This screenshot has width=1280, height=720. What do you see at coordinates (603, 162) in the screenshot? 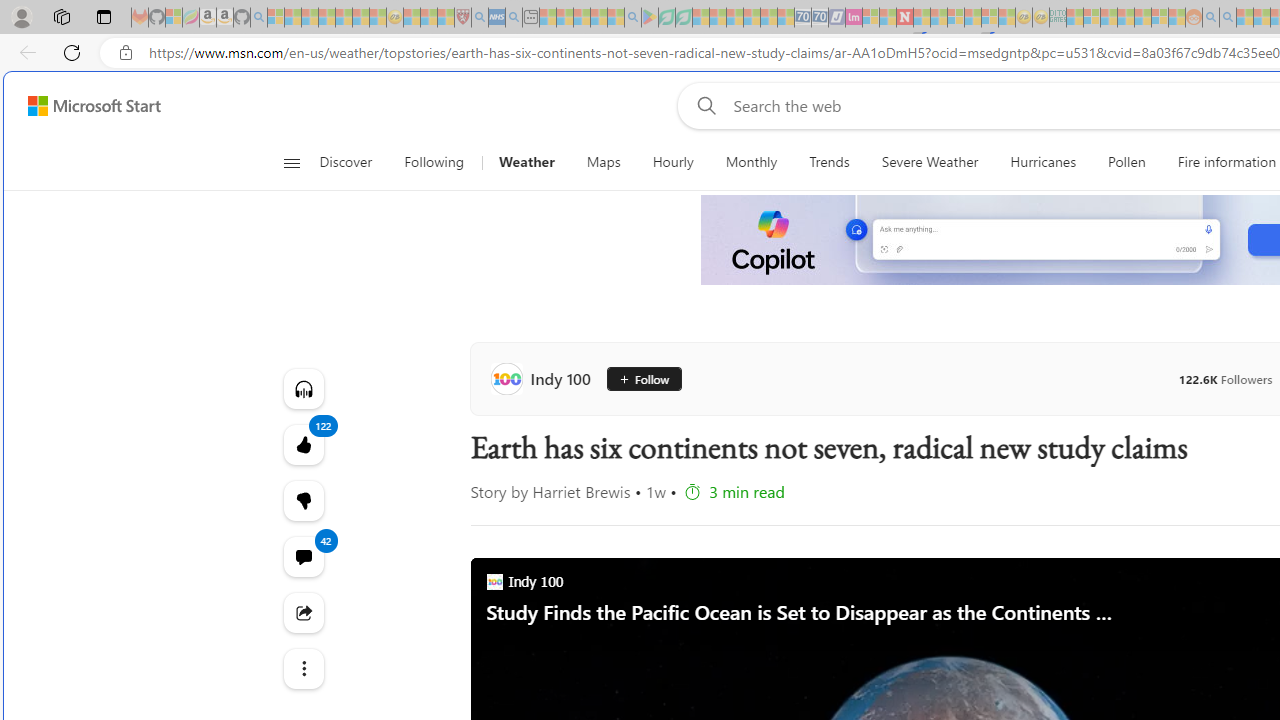
I see `Maps` at bounding box center [603, 162].